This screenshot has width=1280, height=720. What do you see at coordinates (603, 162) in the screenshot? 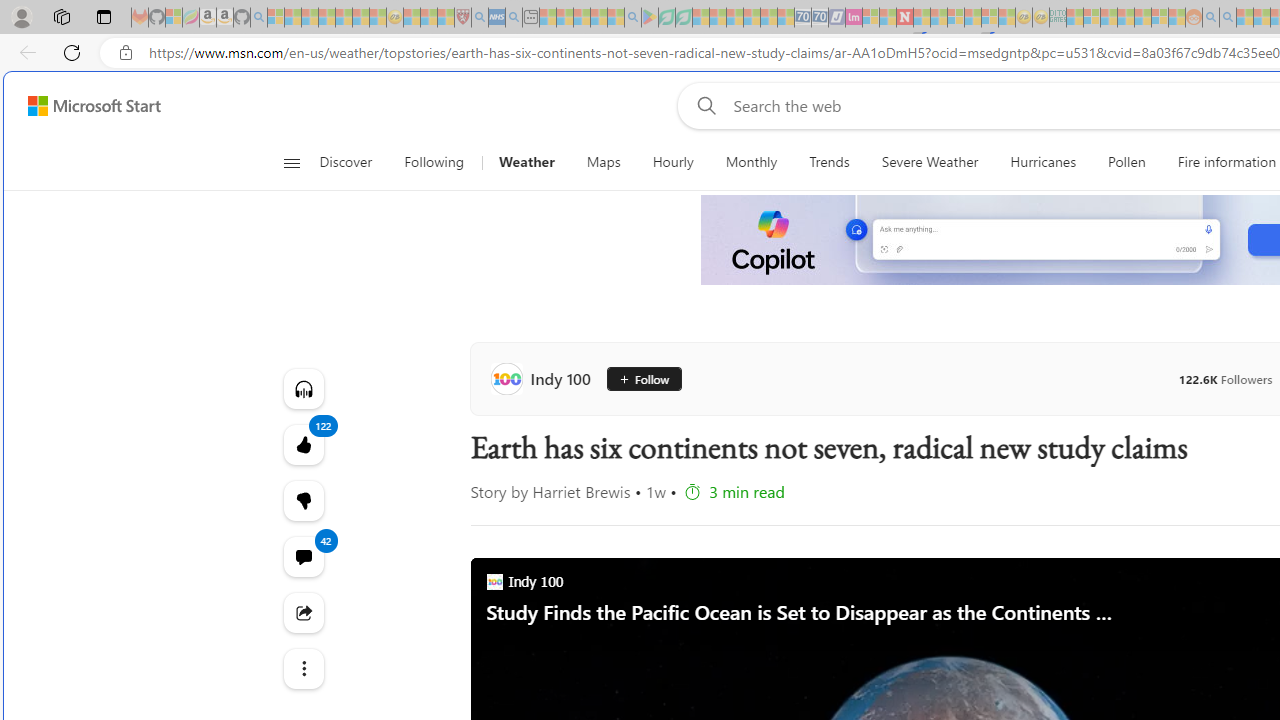
I see `Maps` at bounding box center [603, 162].